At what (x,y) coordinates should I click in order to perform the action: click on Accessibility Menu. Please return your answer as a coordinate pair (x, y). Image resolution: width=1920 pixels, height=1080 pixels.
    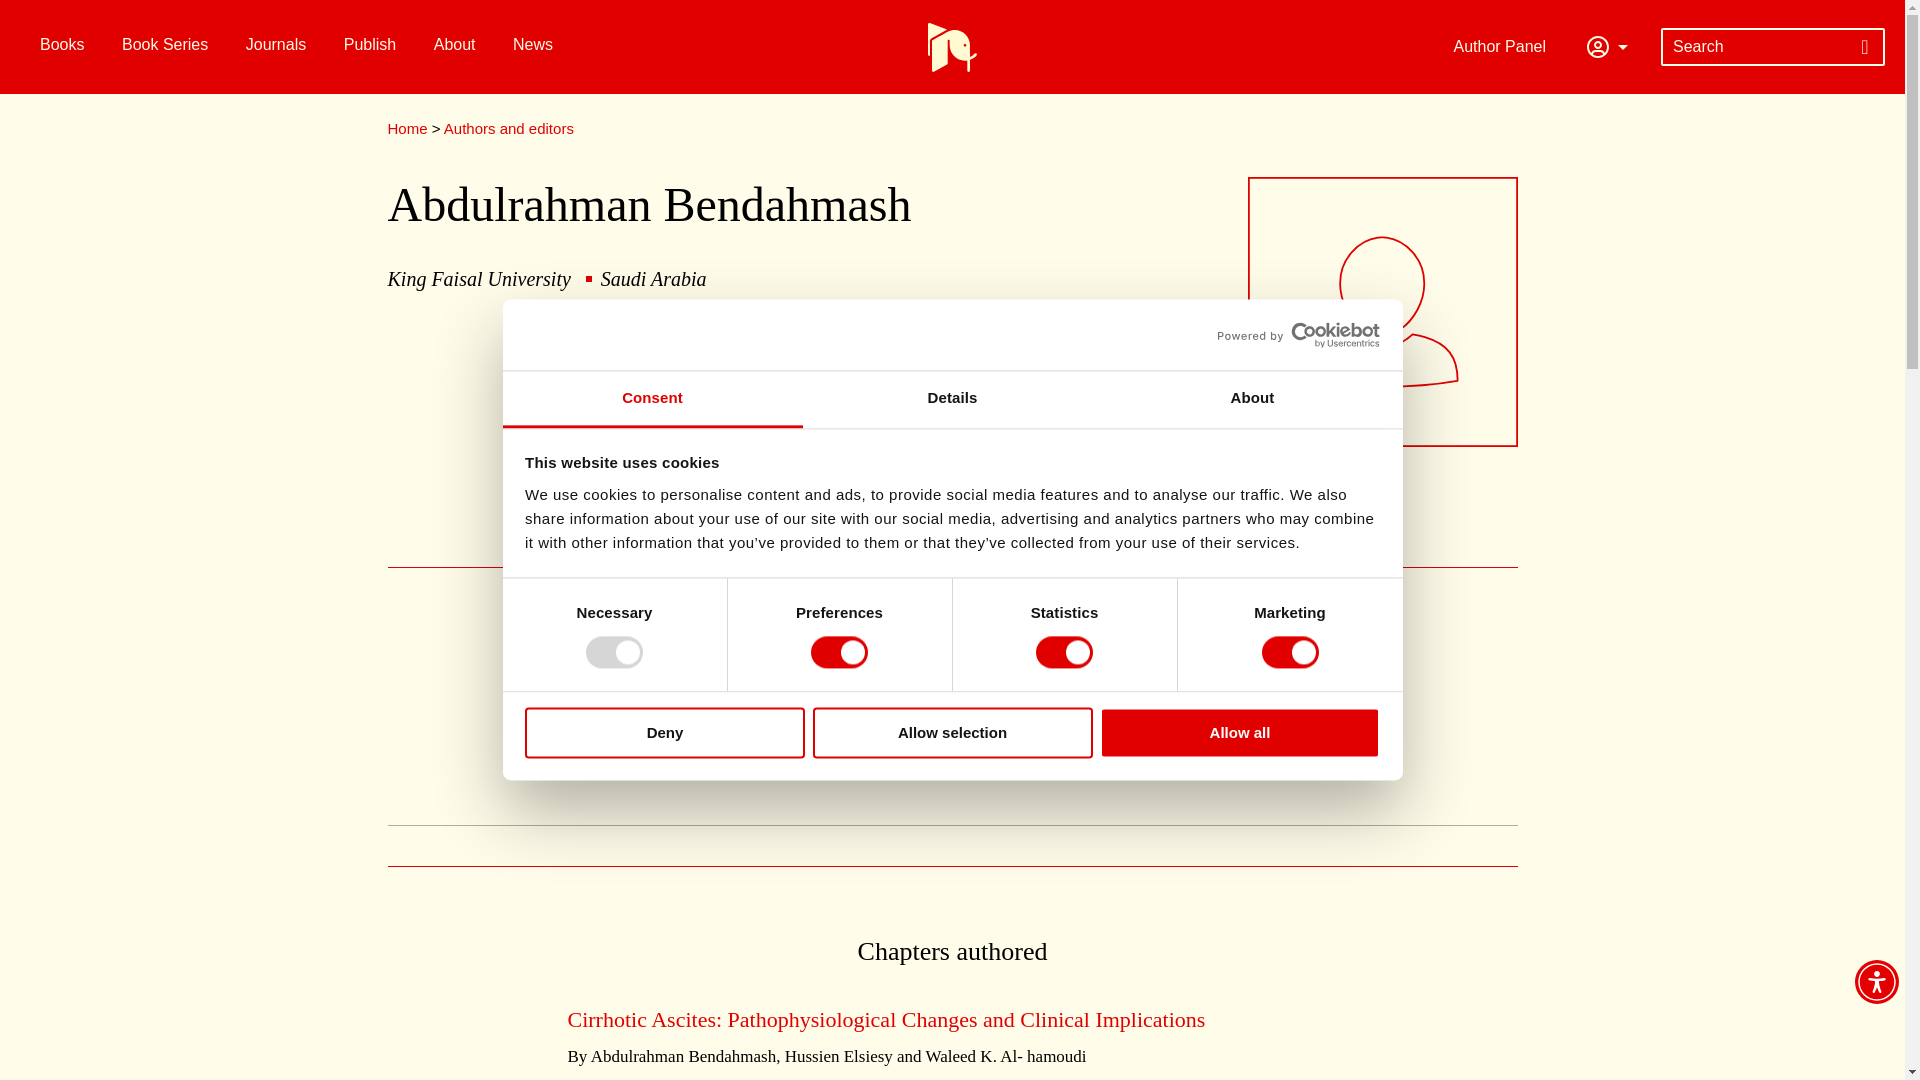
    Looking at the image, I should click on (1876, 982).